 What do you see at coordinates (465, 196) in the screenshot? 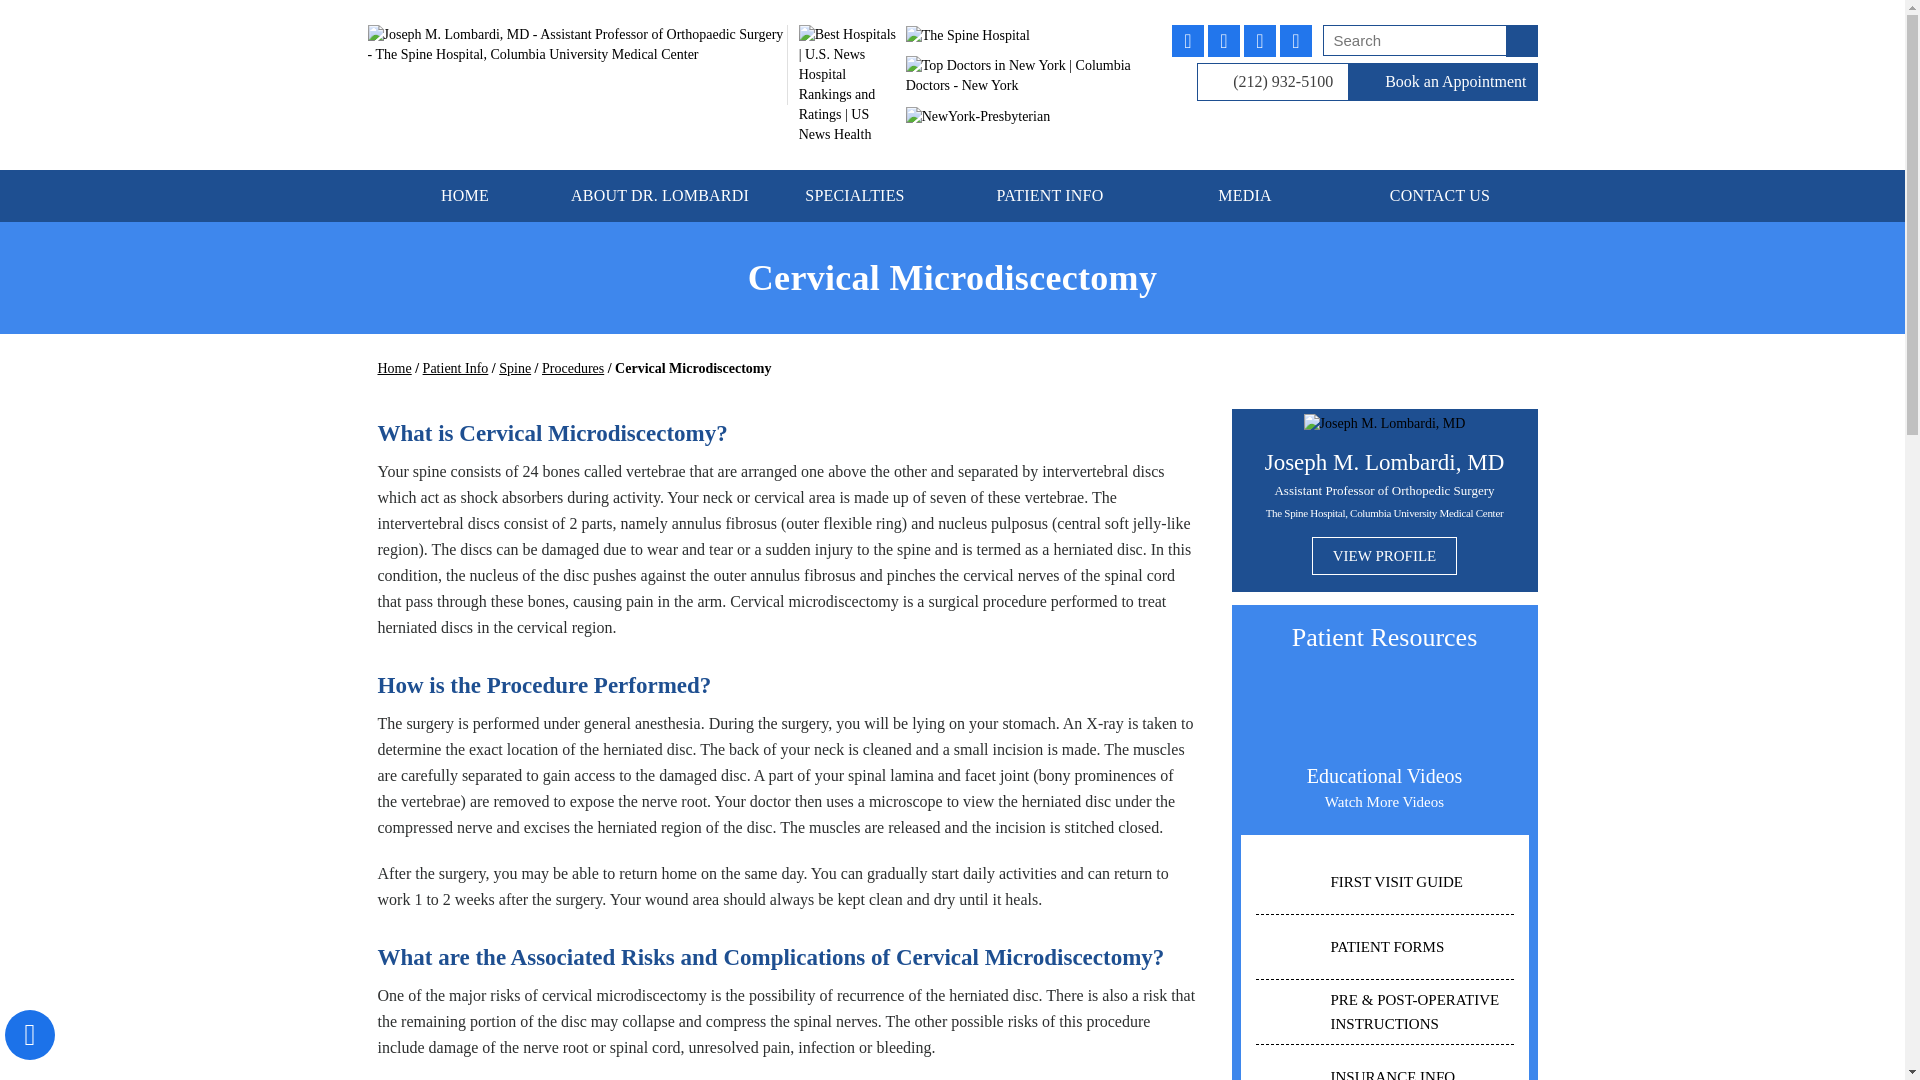
I see `HOME` at bounding box center [465, 196].